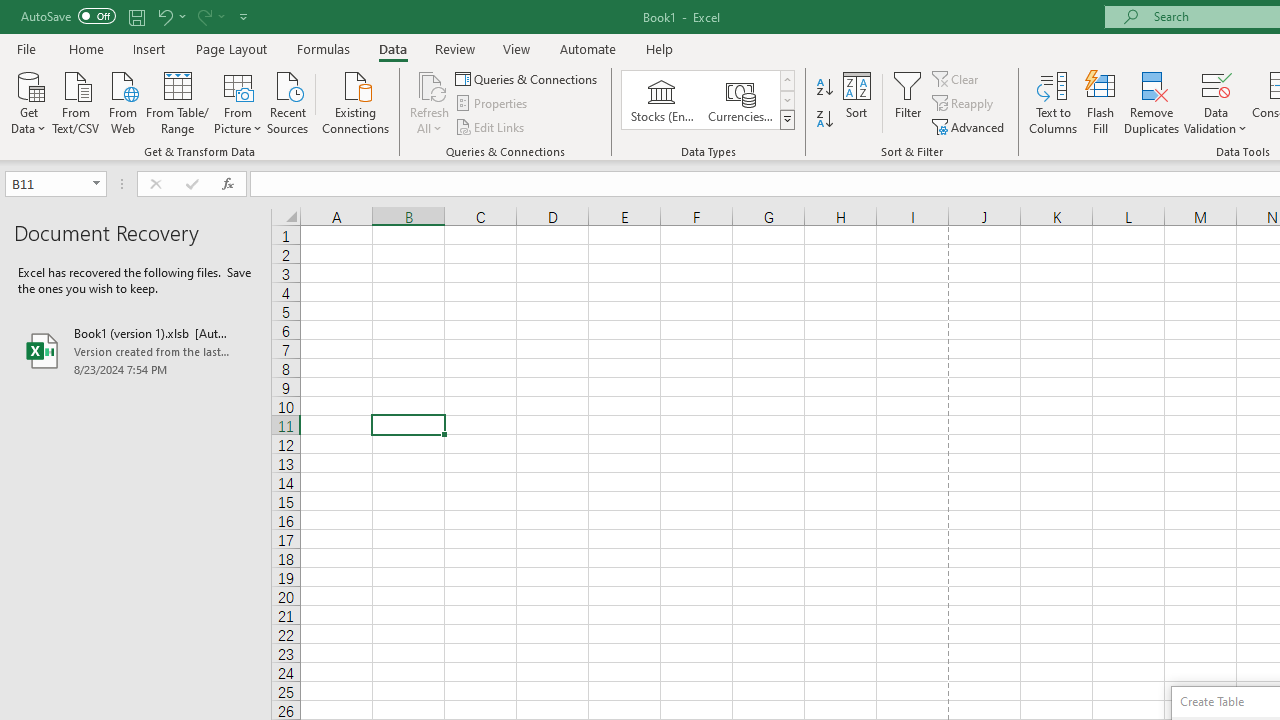  Describe the element at coordinates (28, 101) in the screenshot. I see `Get Data` at that location.